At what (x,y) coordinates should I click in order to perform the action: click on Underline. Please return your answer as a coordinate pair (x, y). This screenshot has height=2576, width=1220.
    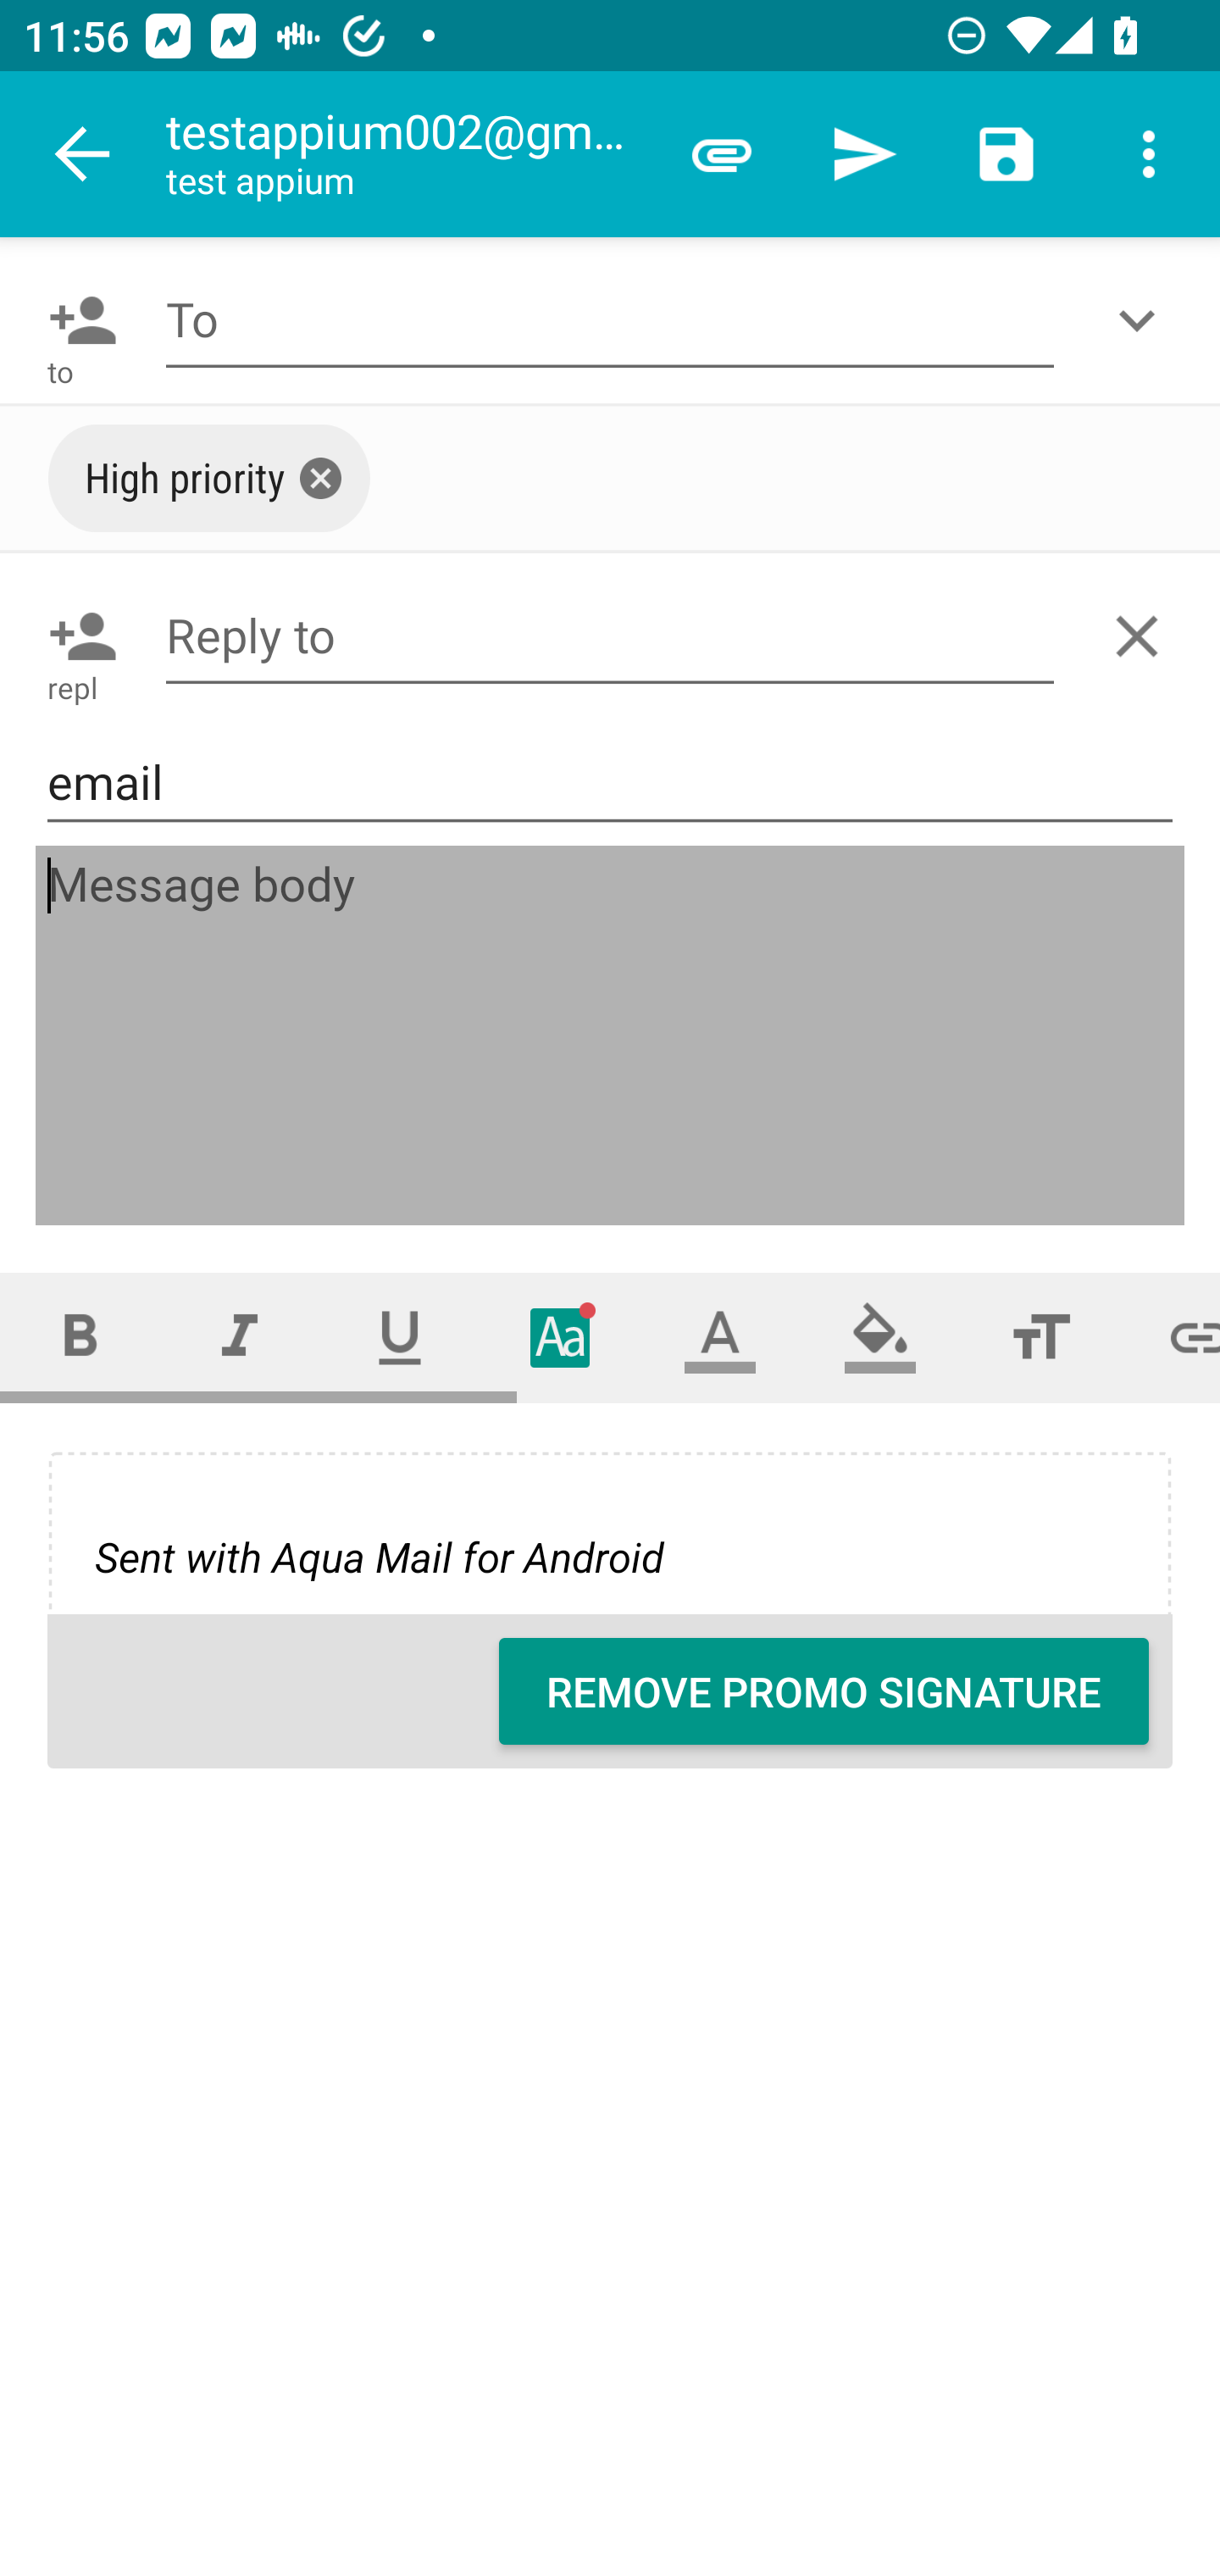
    Looking at the image, I should click on (400, 1337).